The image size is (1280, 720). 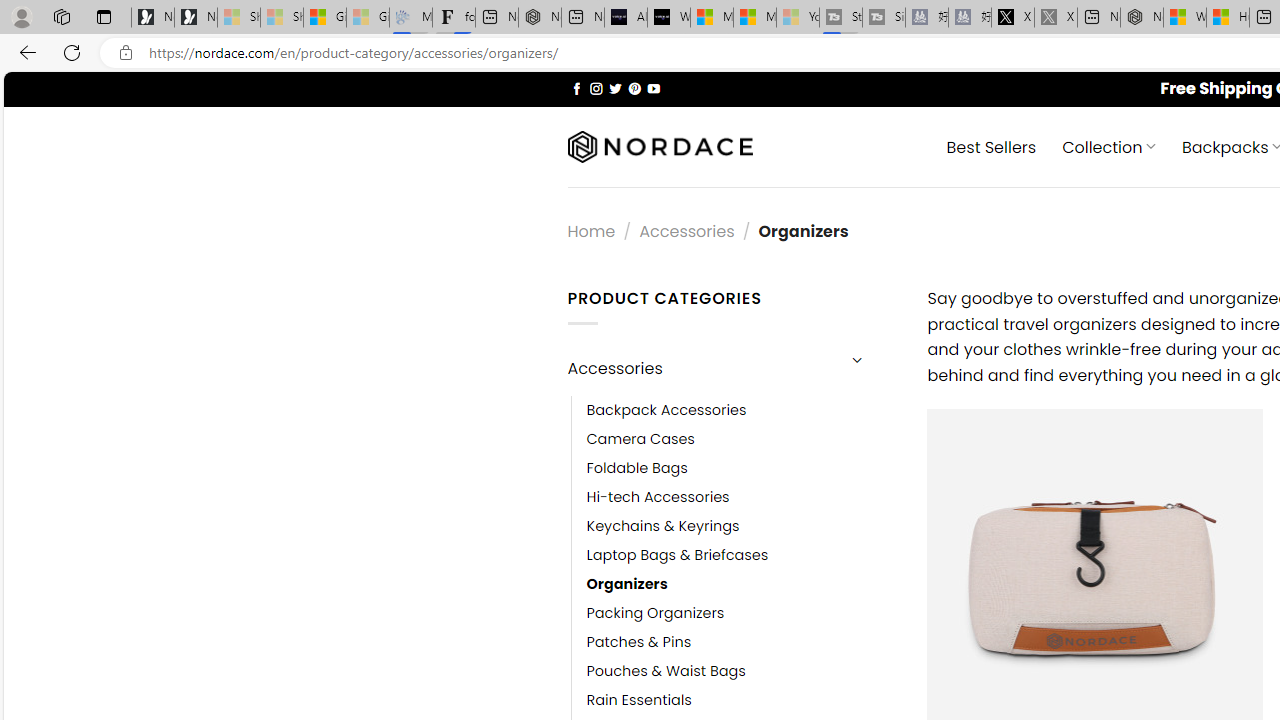 What do you see at coordinates (742, 410) in the screenshot?
I see `Backpack Accessories` at bounding box center [742, 410].